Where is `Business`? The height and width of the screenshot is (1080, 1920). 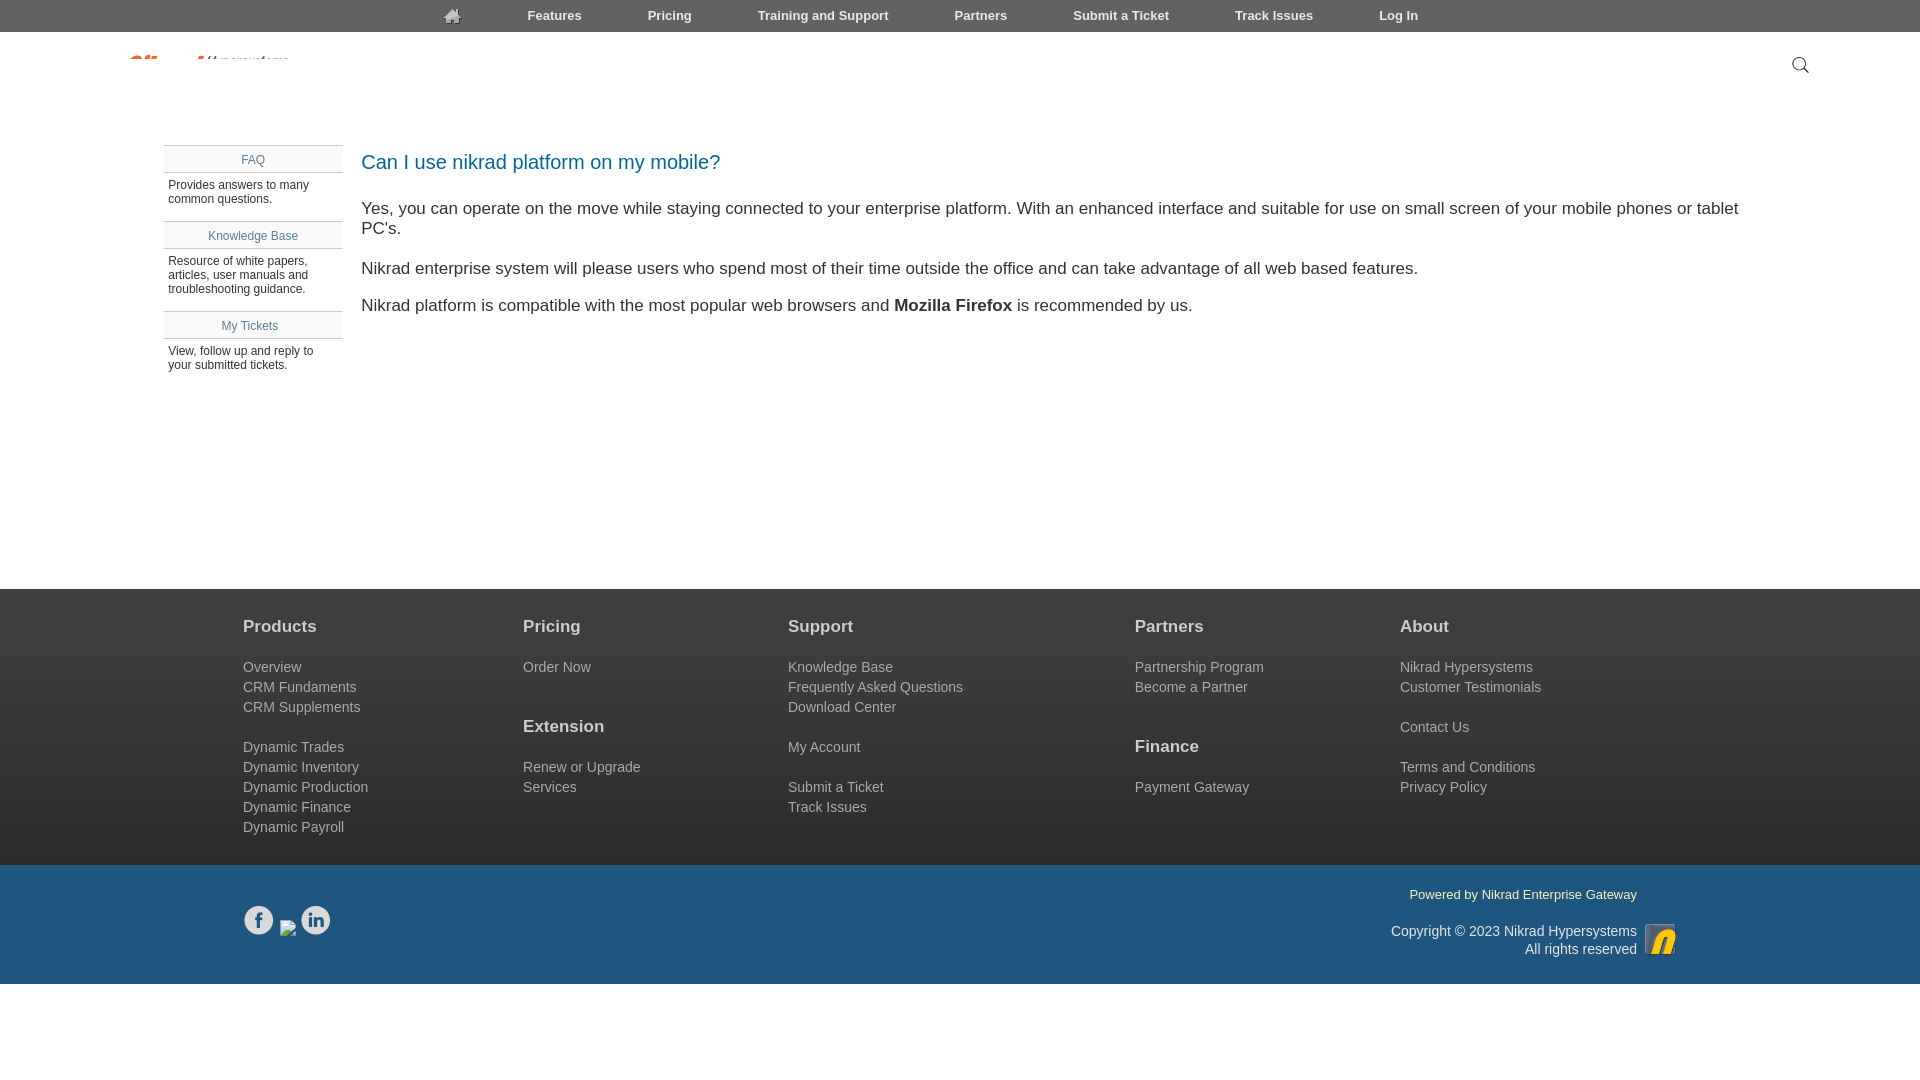 Business is located at coordinates (293, 746).